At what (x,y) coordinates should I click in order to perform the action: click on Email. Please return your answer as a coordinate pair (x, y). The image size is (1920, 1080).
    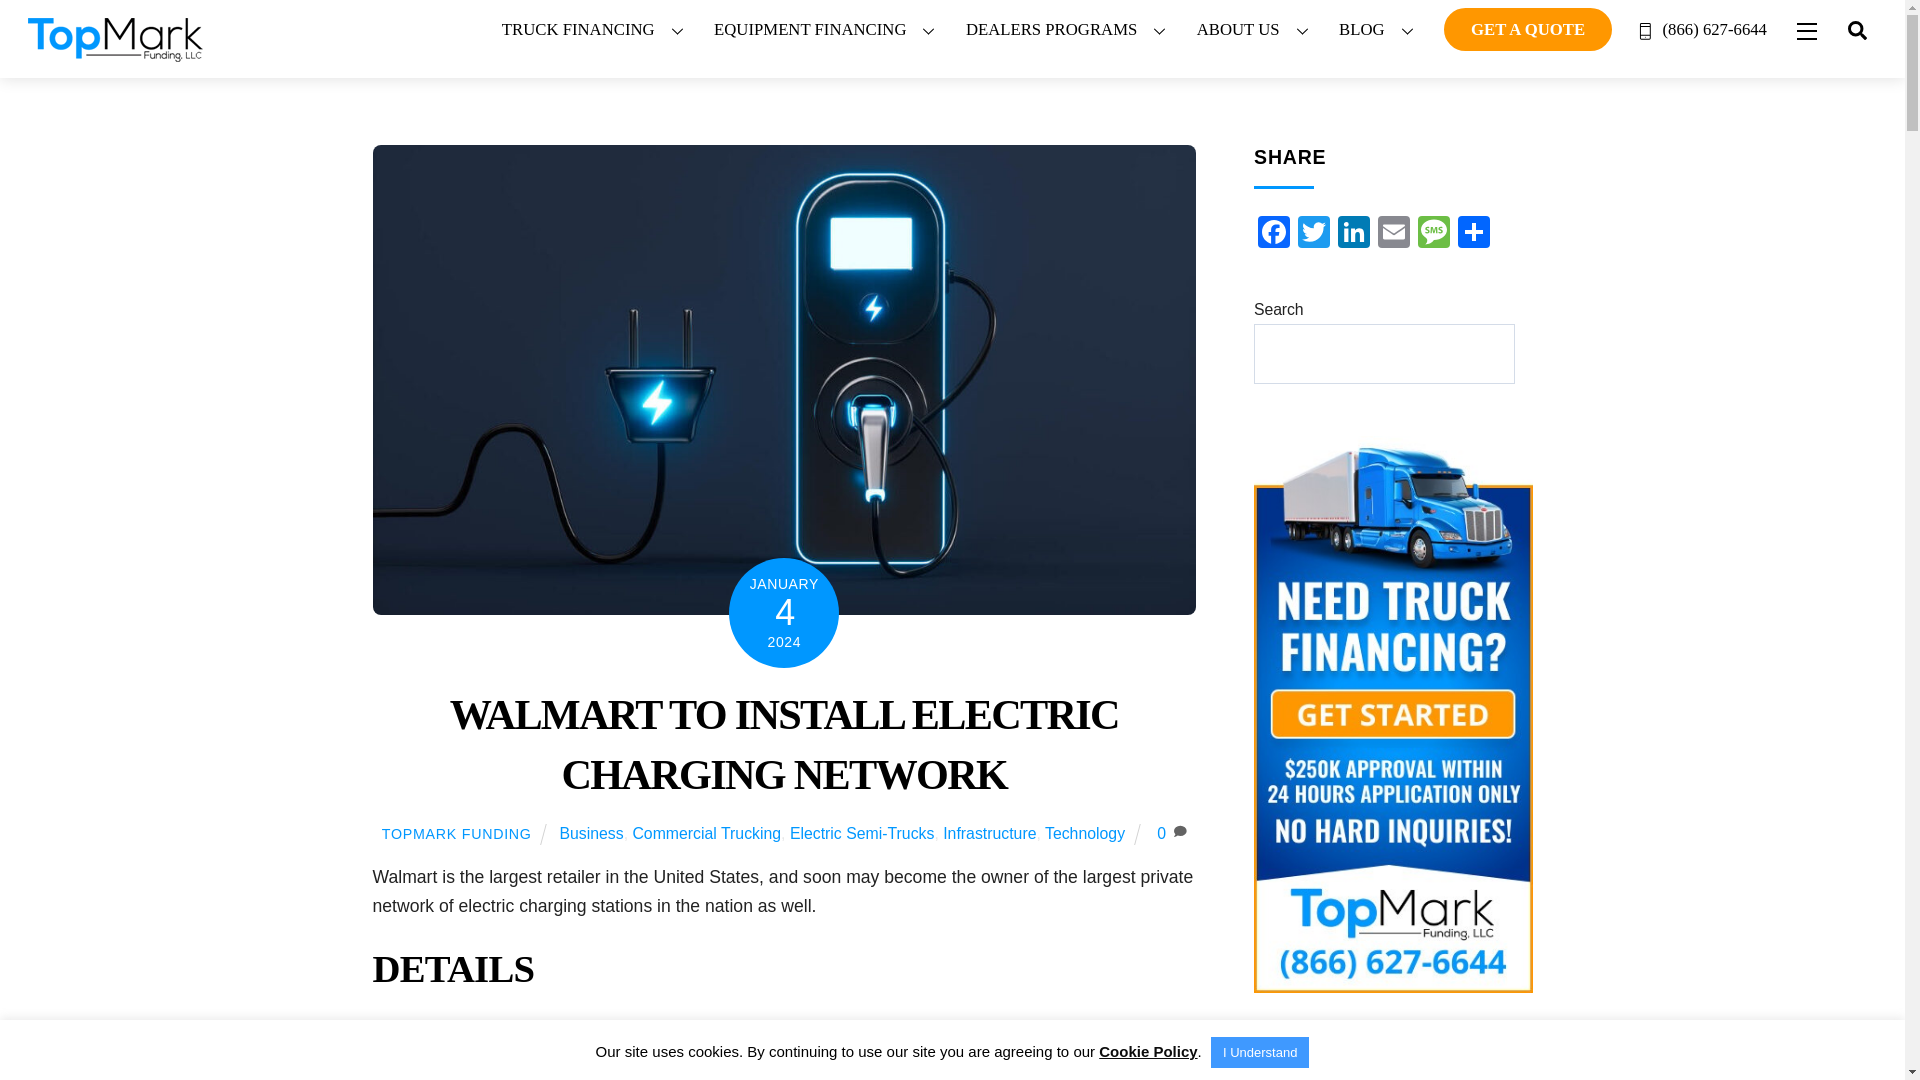
    Looking at the image, I should click on (1394, 234).